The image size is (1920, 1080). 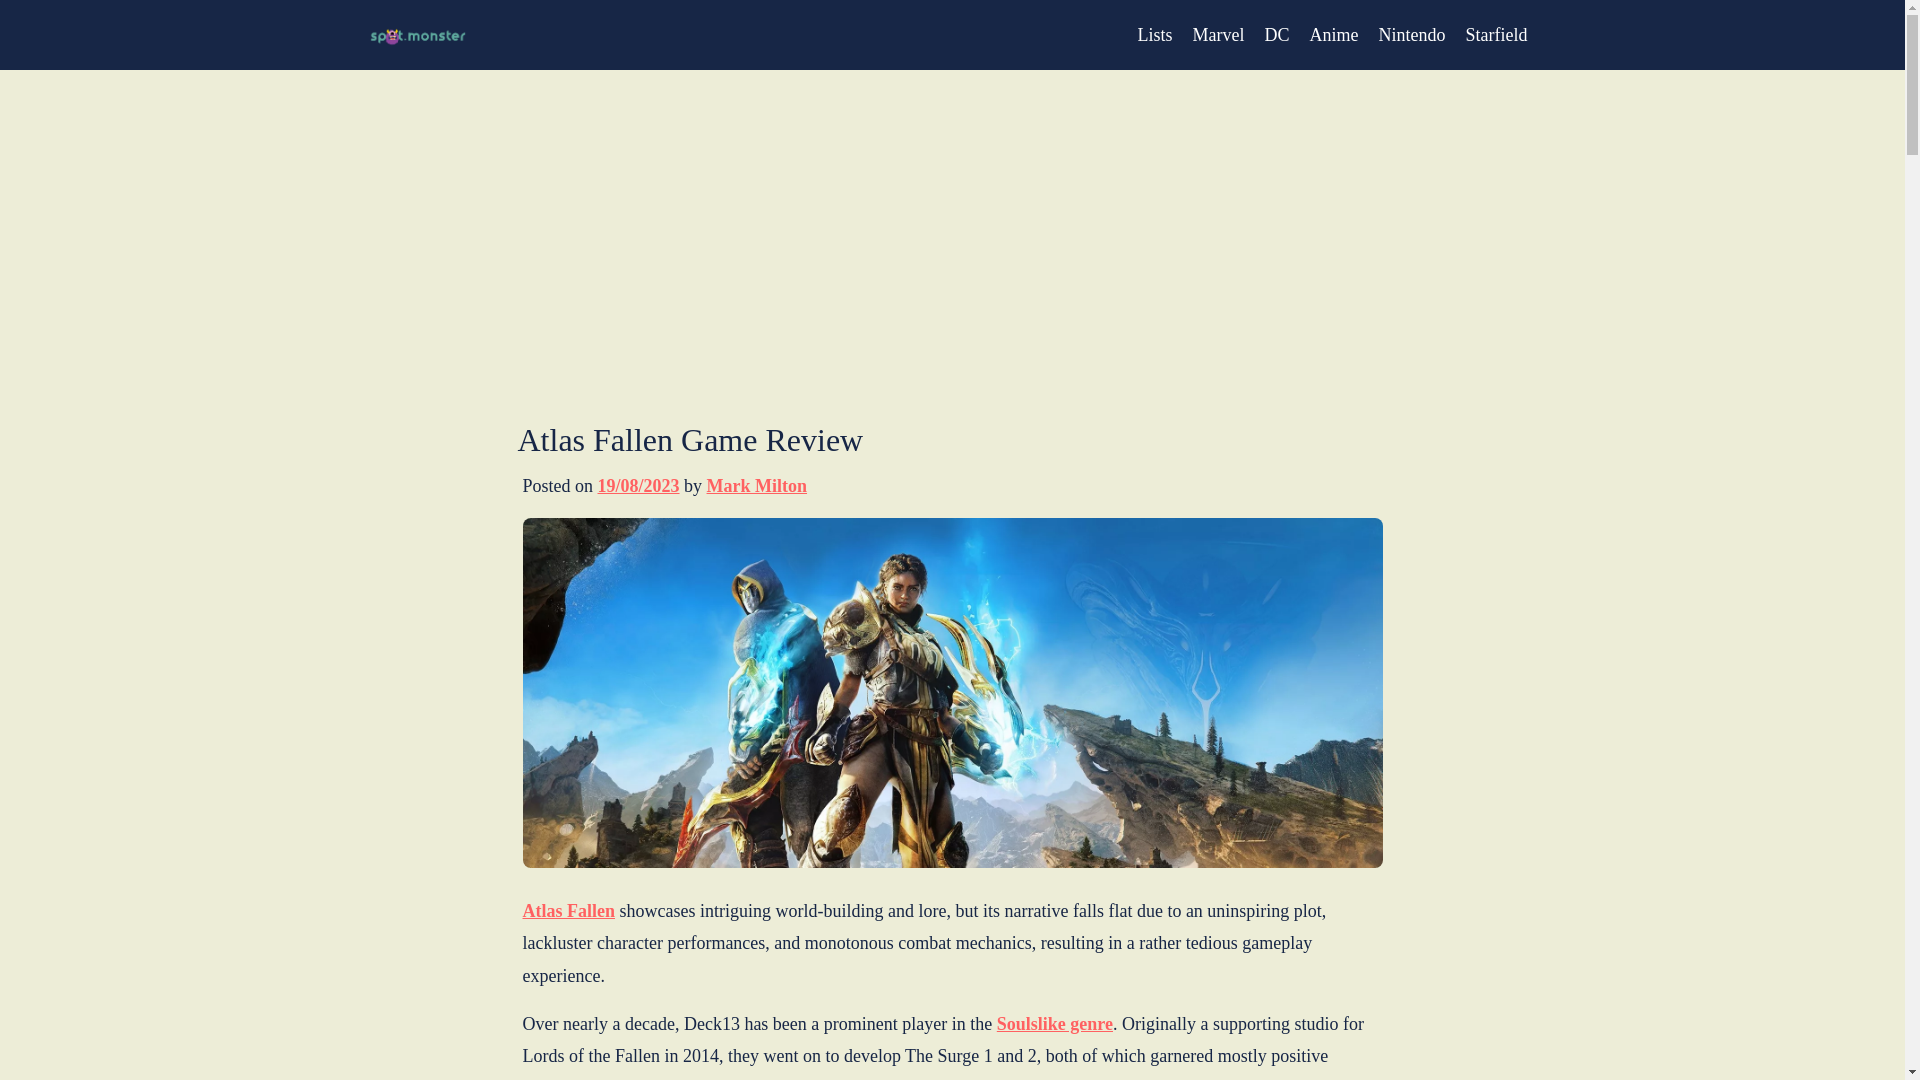 I want to click on Atlas Fallen, so click(x=568, y=910).